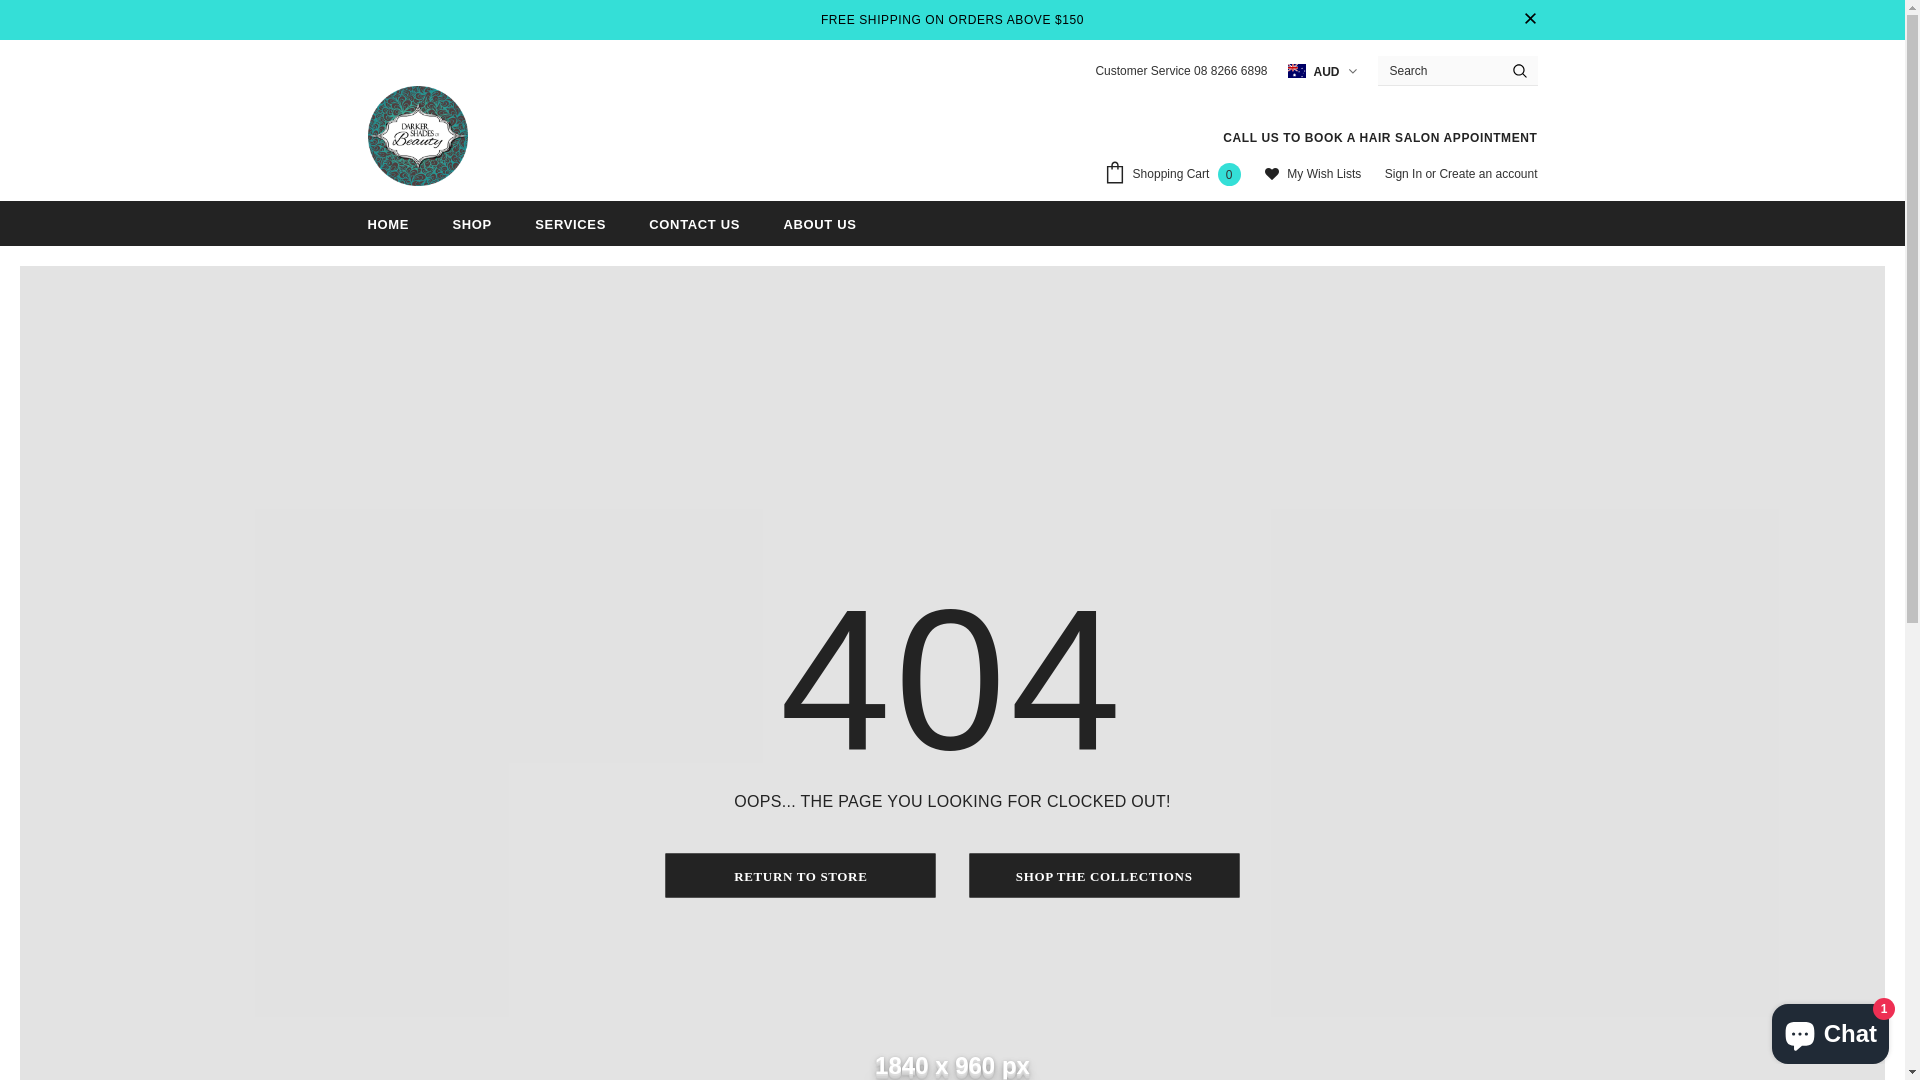 Image resolution: width=1920 pixels, height=1080 pixels. Describe the element at coordinates (1313, 176) in the screenshot. I see `My Wish Lists` at that location.